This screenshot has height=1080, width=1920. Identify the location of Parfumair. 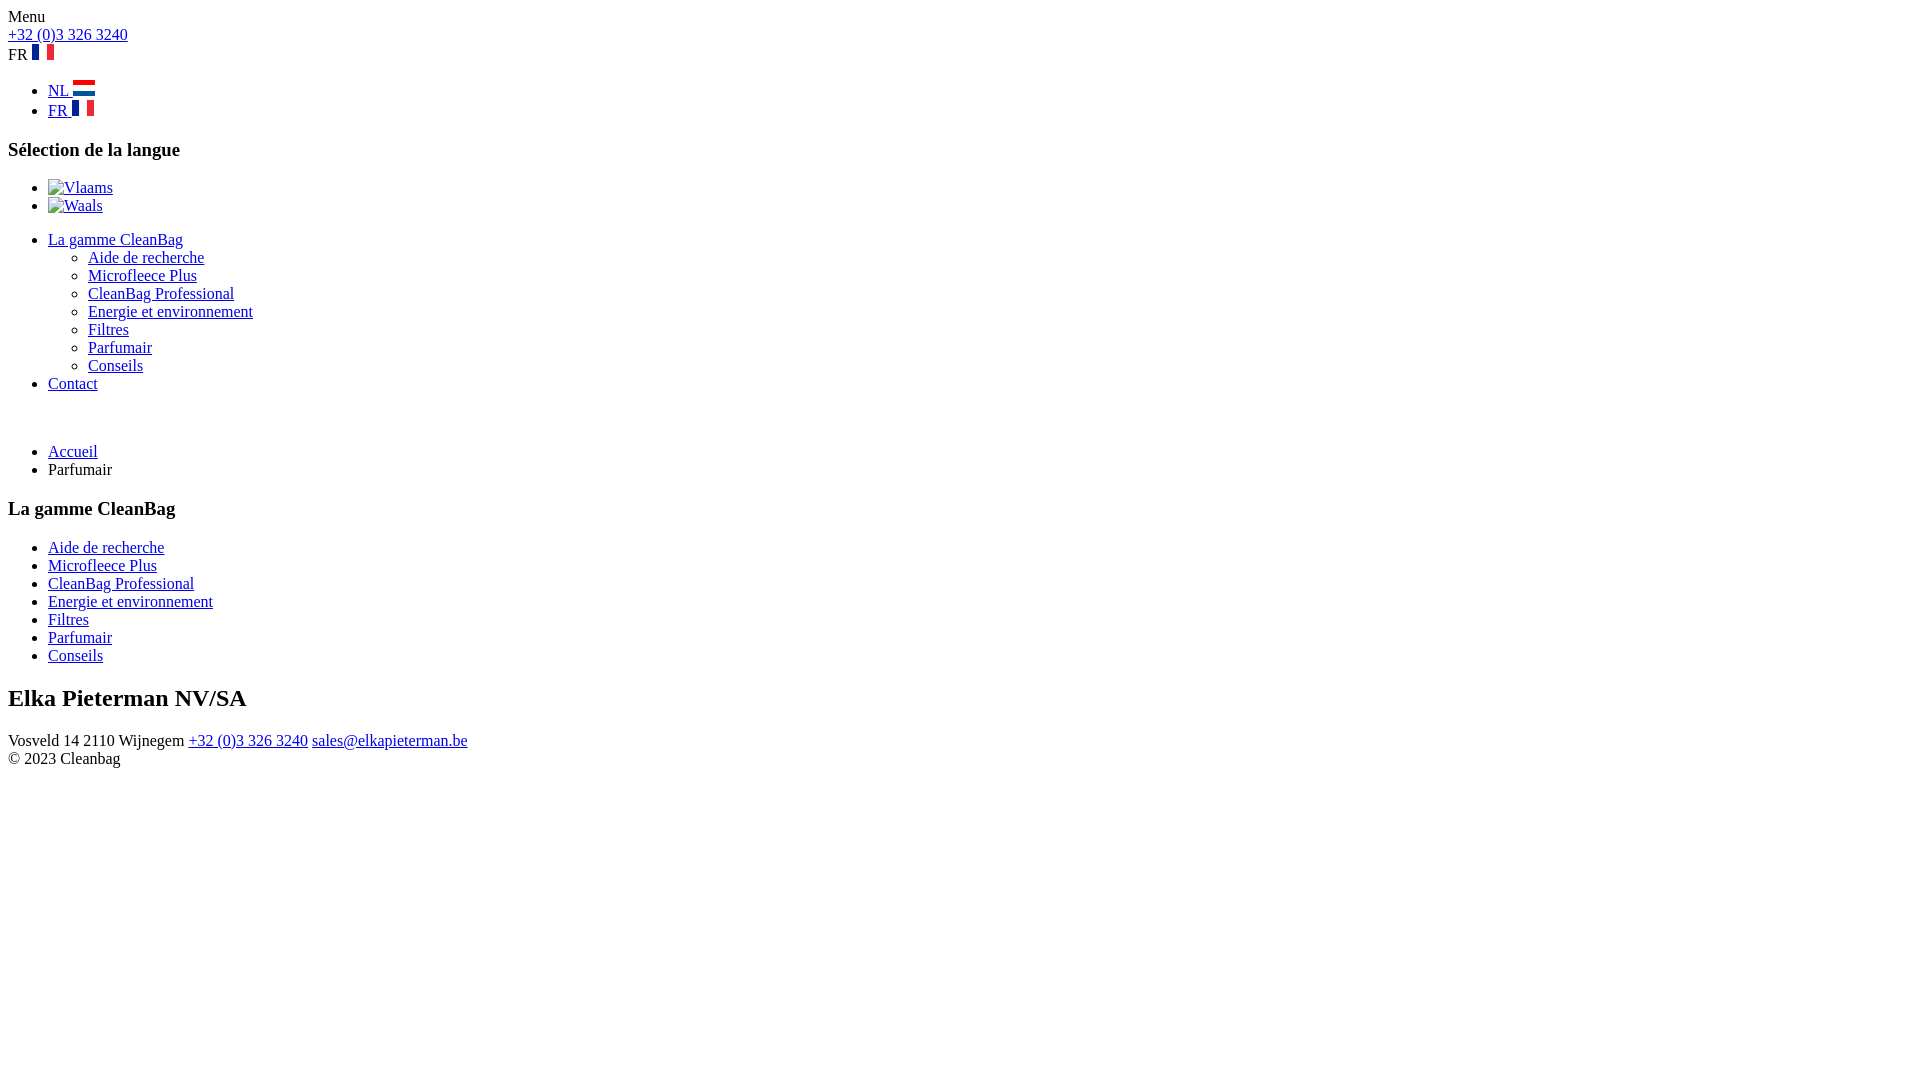
(120, 348).